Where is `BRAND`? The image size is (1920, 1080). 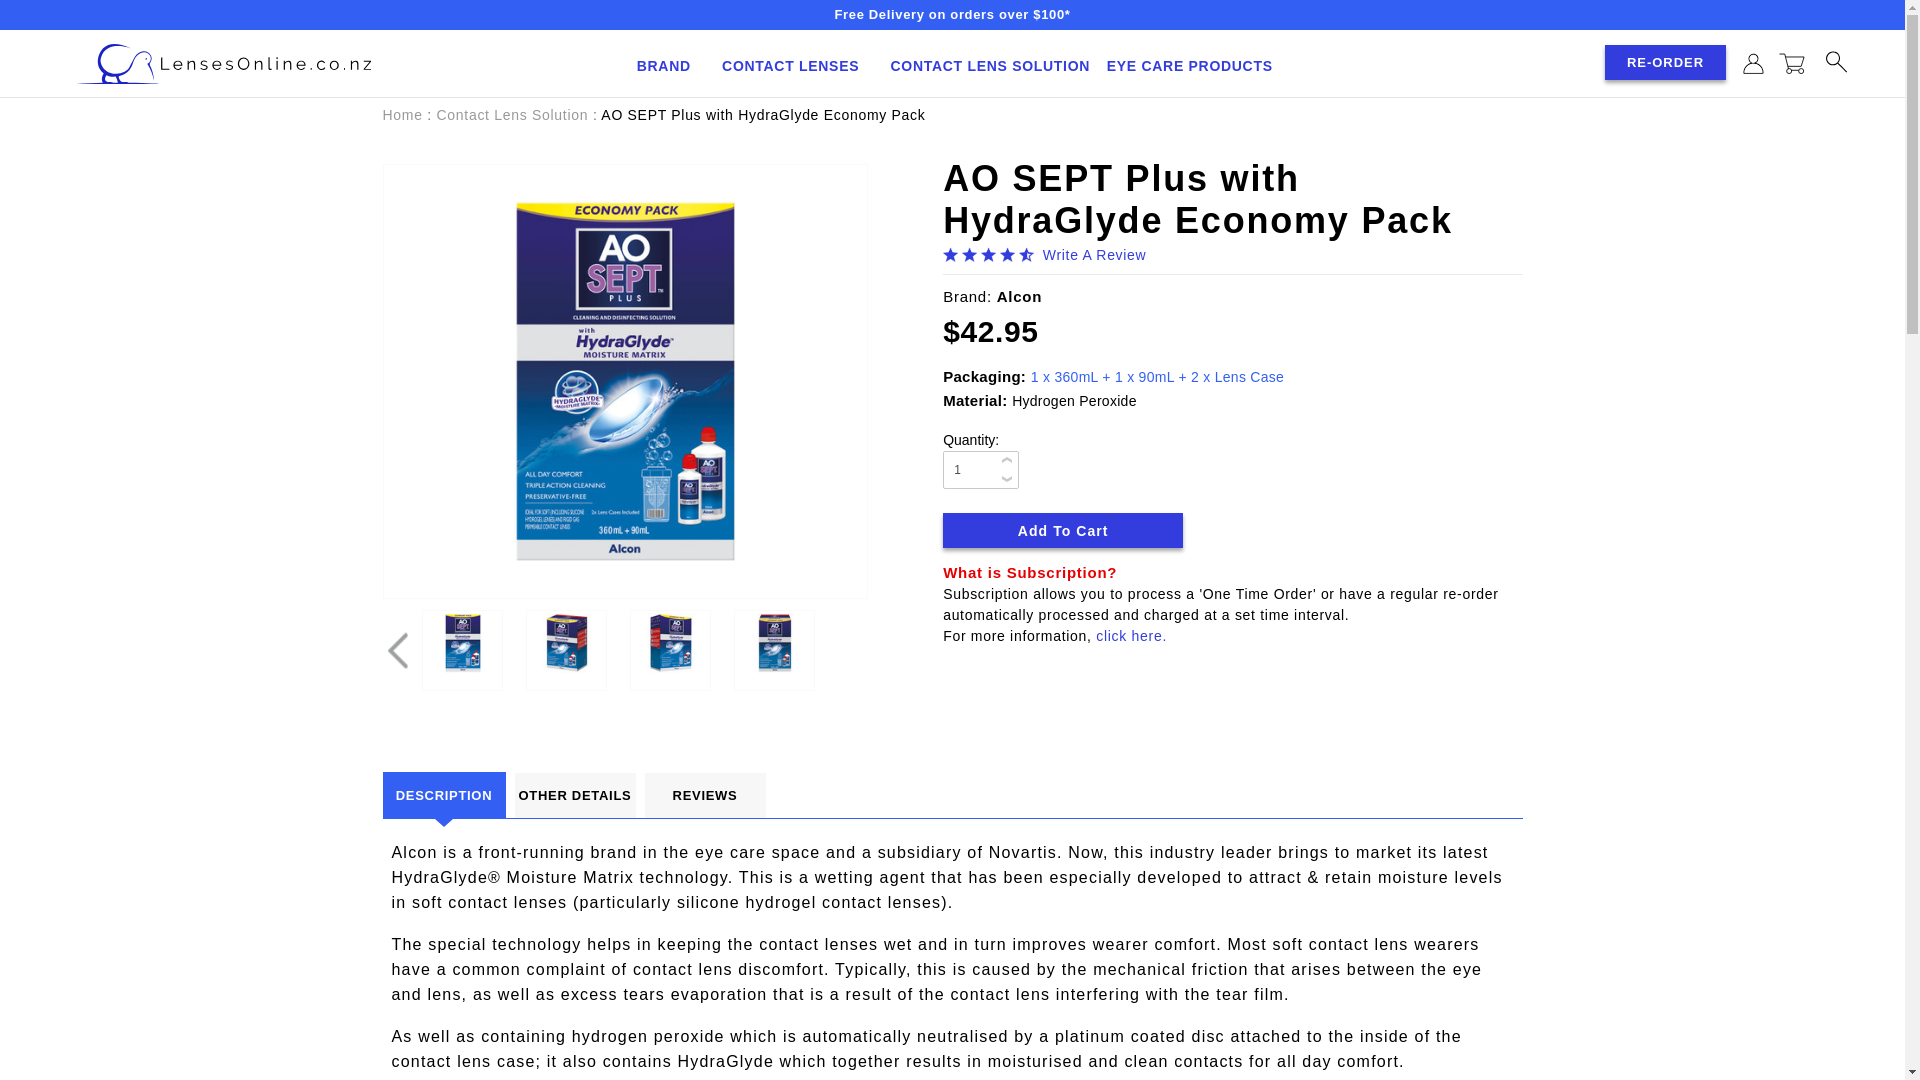
BRAND is located at coordinates (672, 64).